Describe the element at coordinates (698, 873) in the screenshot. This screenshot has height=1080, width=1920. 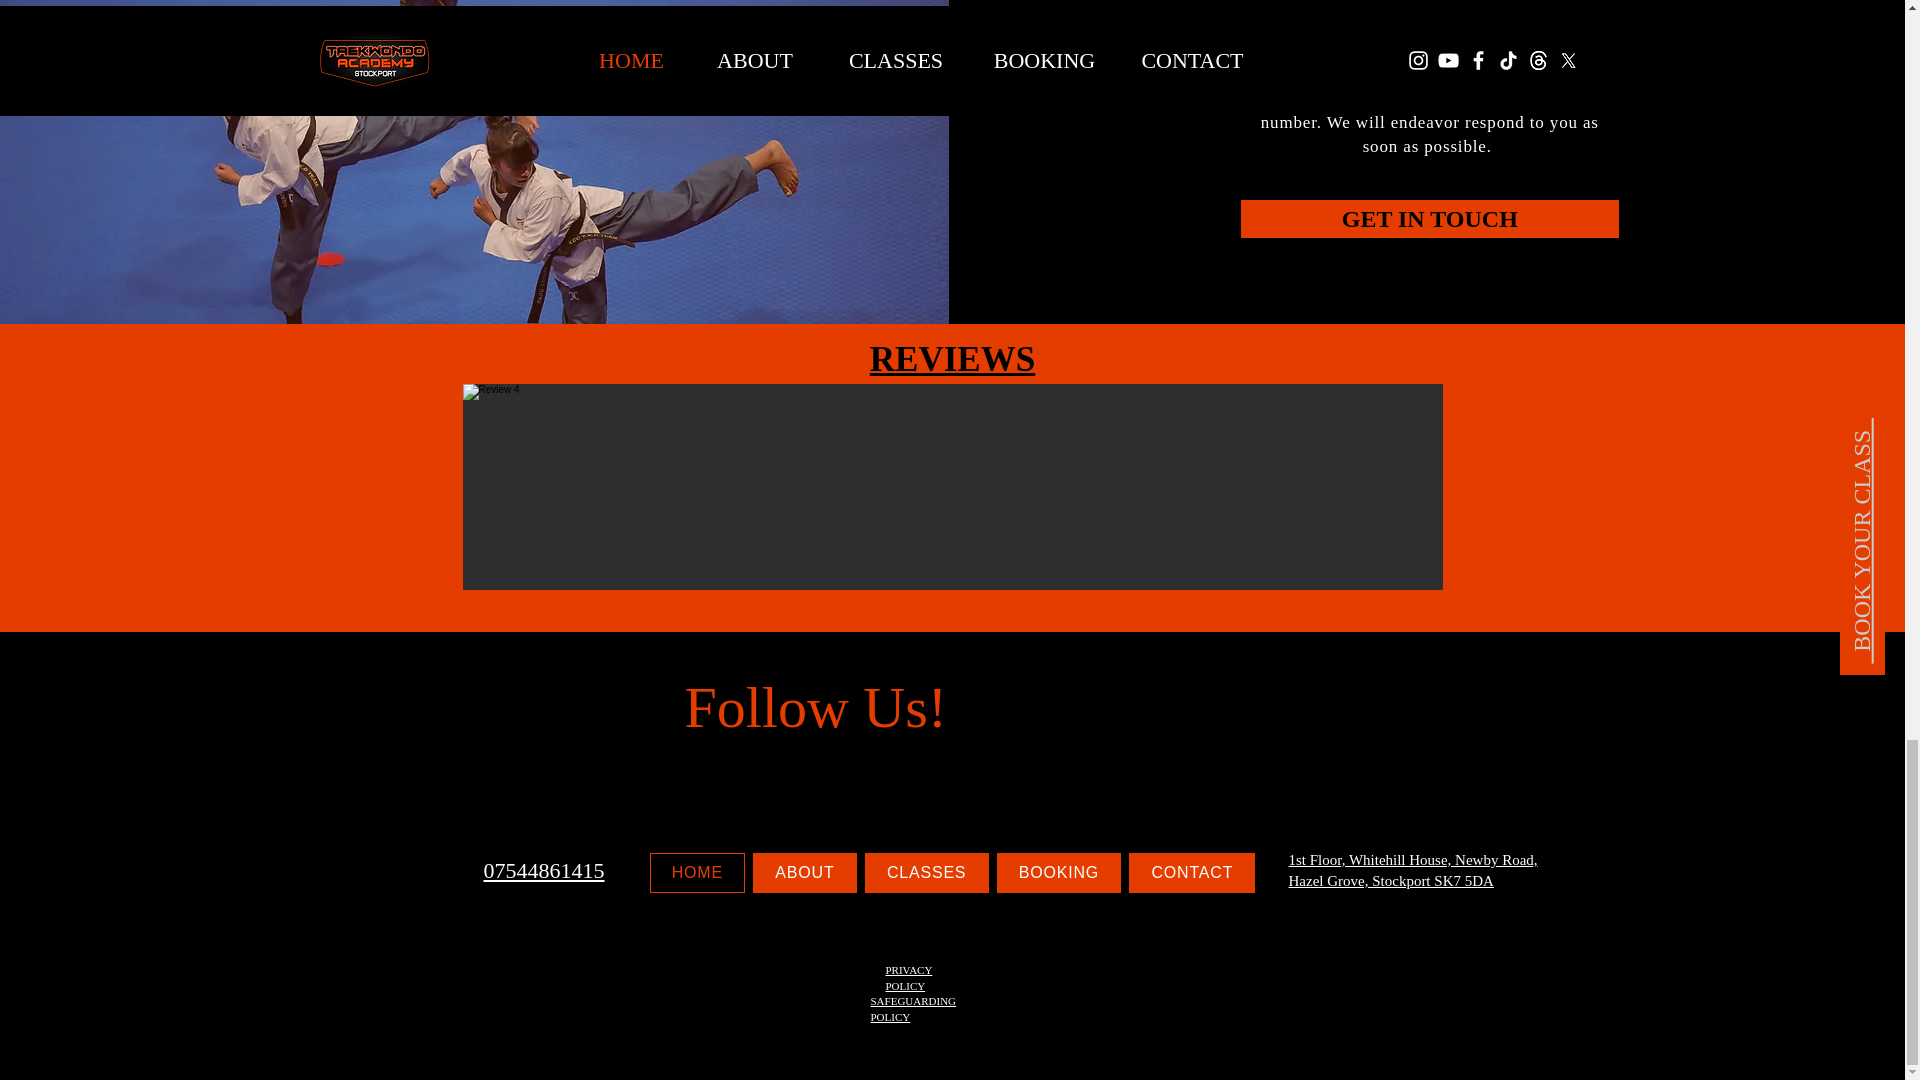
I see `HOME` at that location.